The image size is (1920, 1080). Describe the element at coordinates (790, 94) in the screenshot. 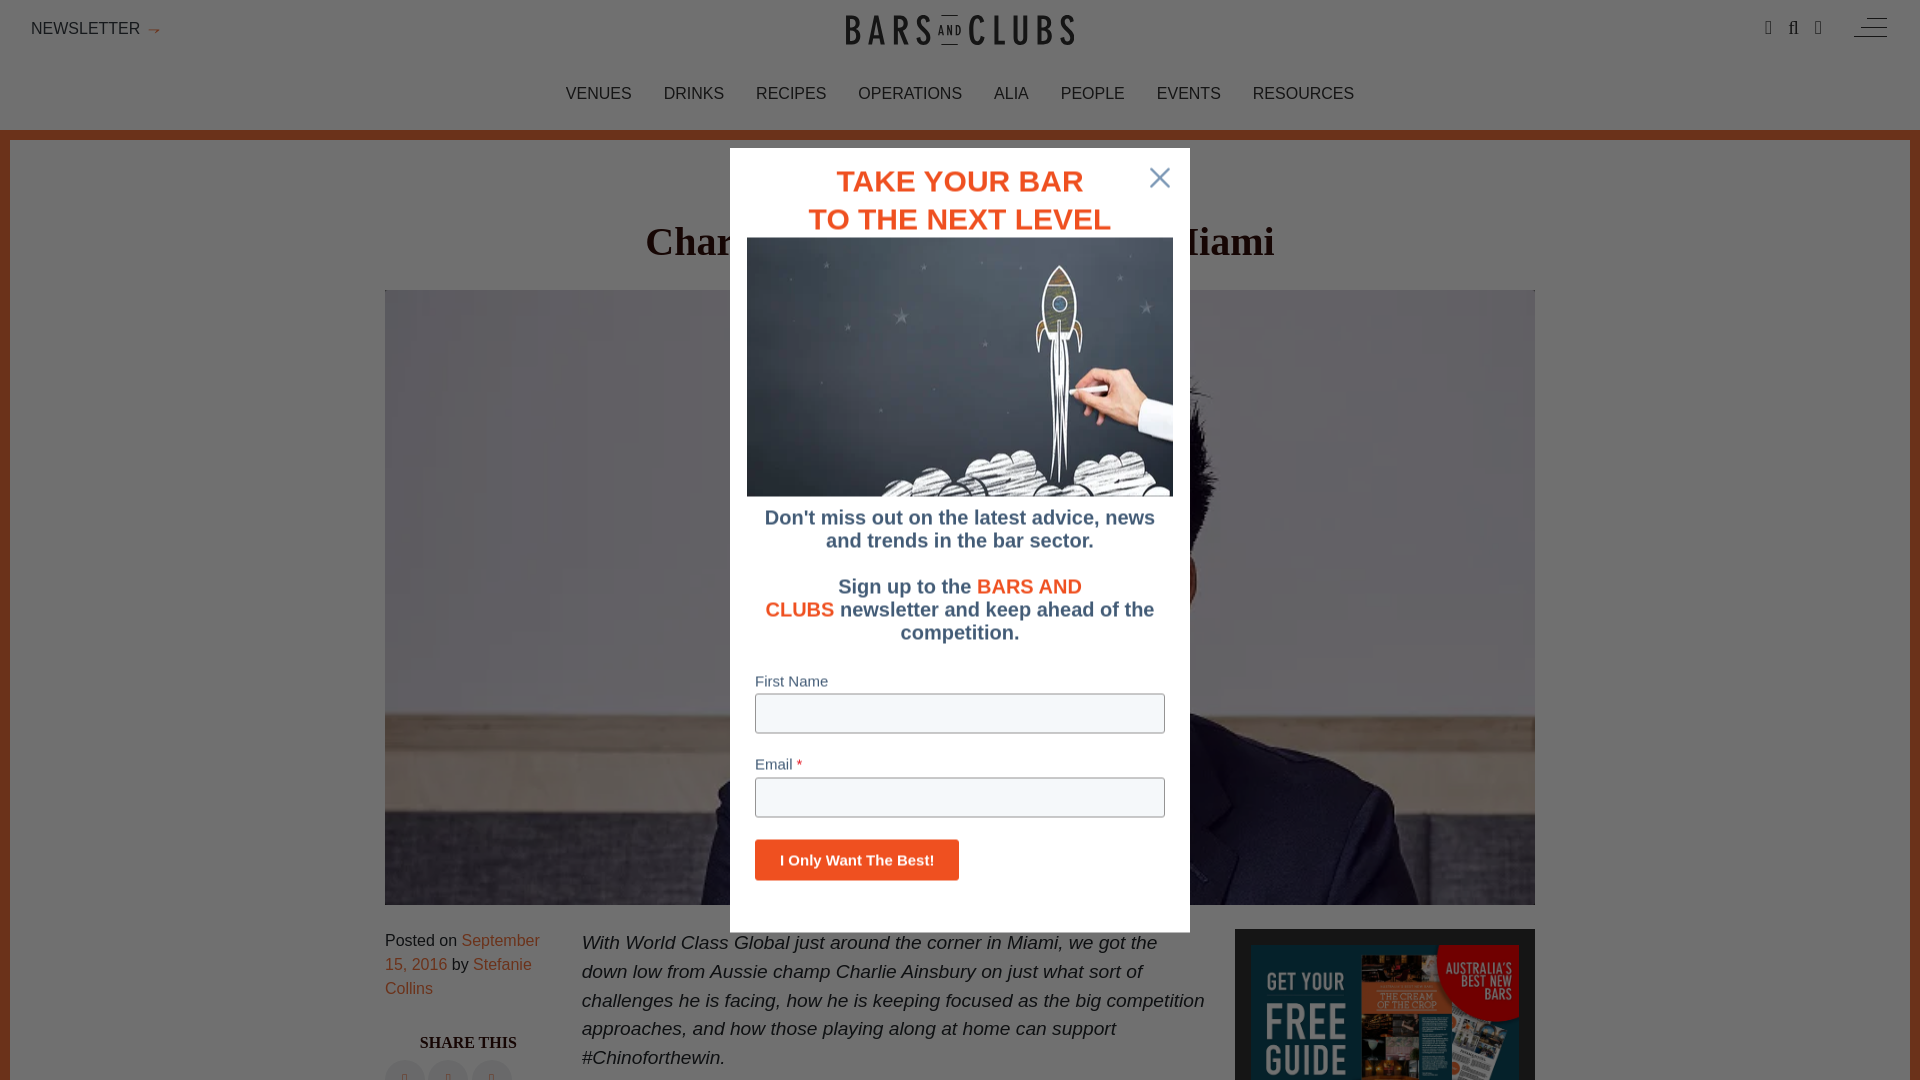

I see `Recipes` at that location.